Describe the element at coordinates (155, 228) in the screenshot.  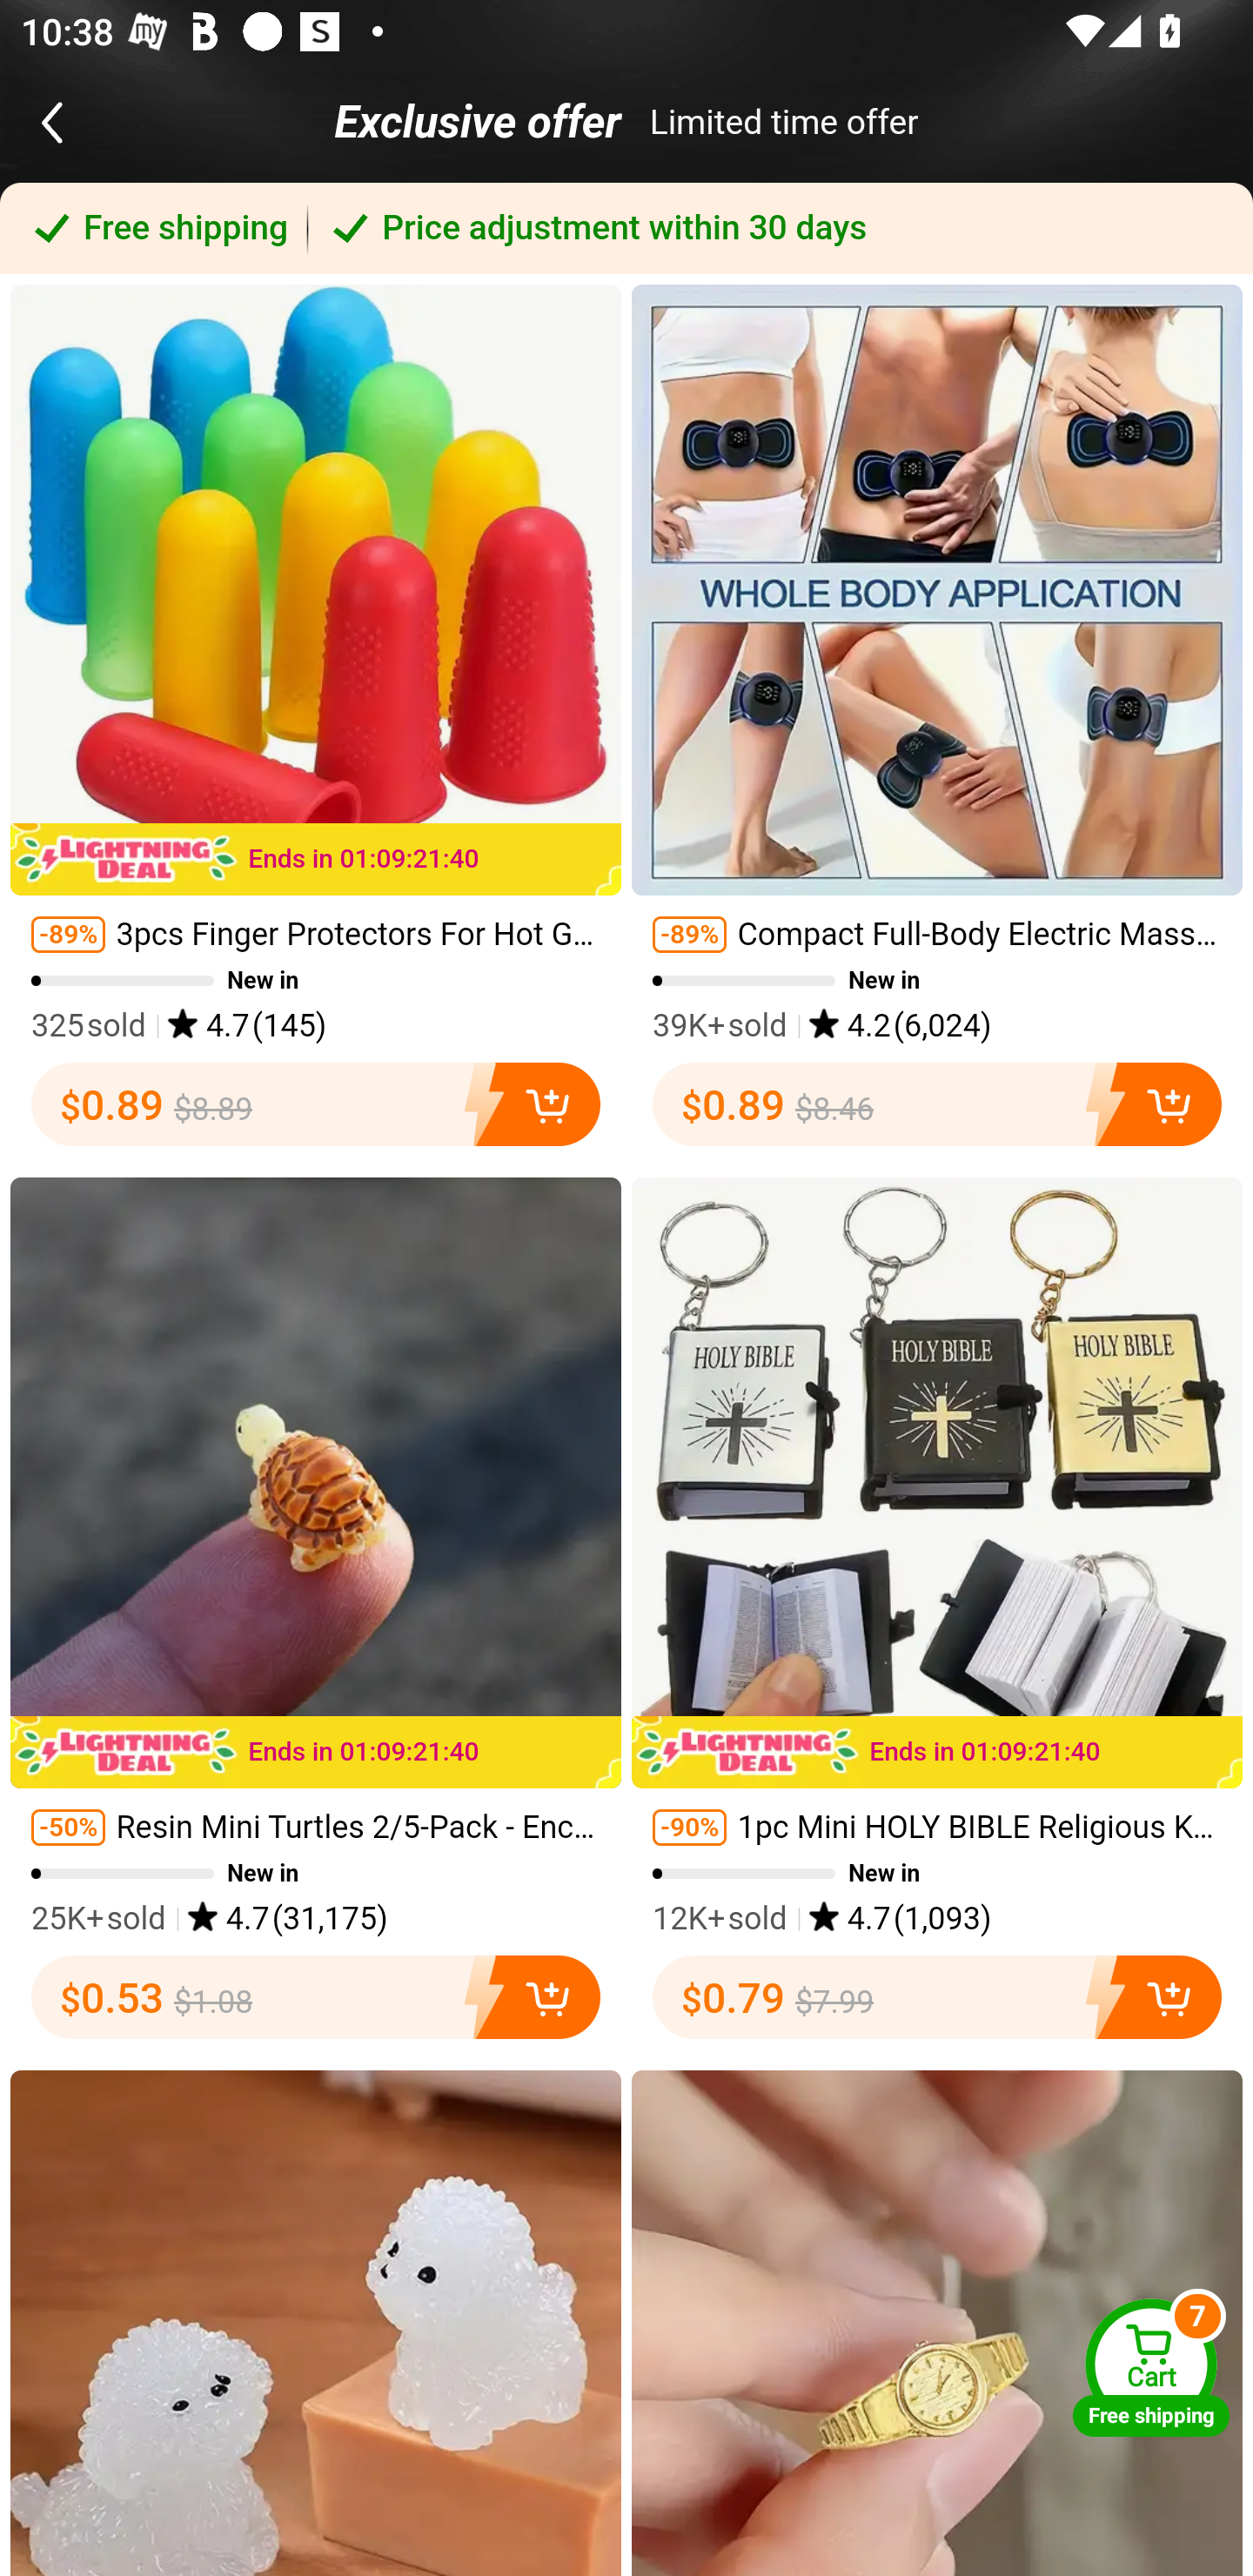
I see `Free shipping` at that location.